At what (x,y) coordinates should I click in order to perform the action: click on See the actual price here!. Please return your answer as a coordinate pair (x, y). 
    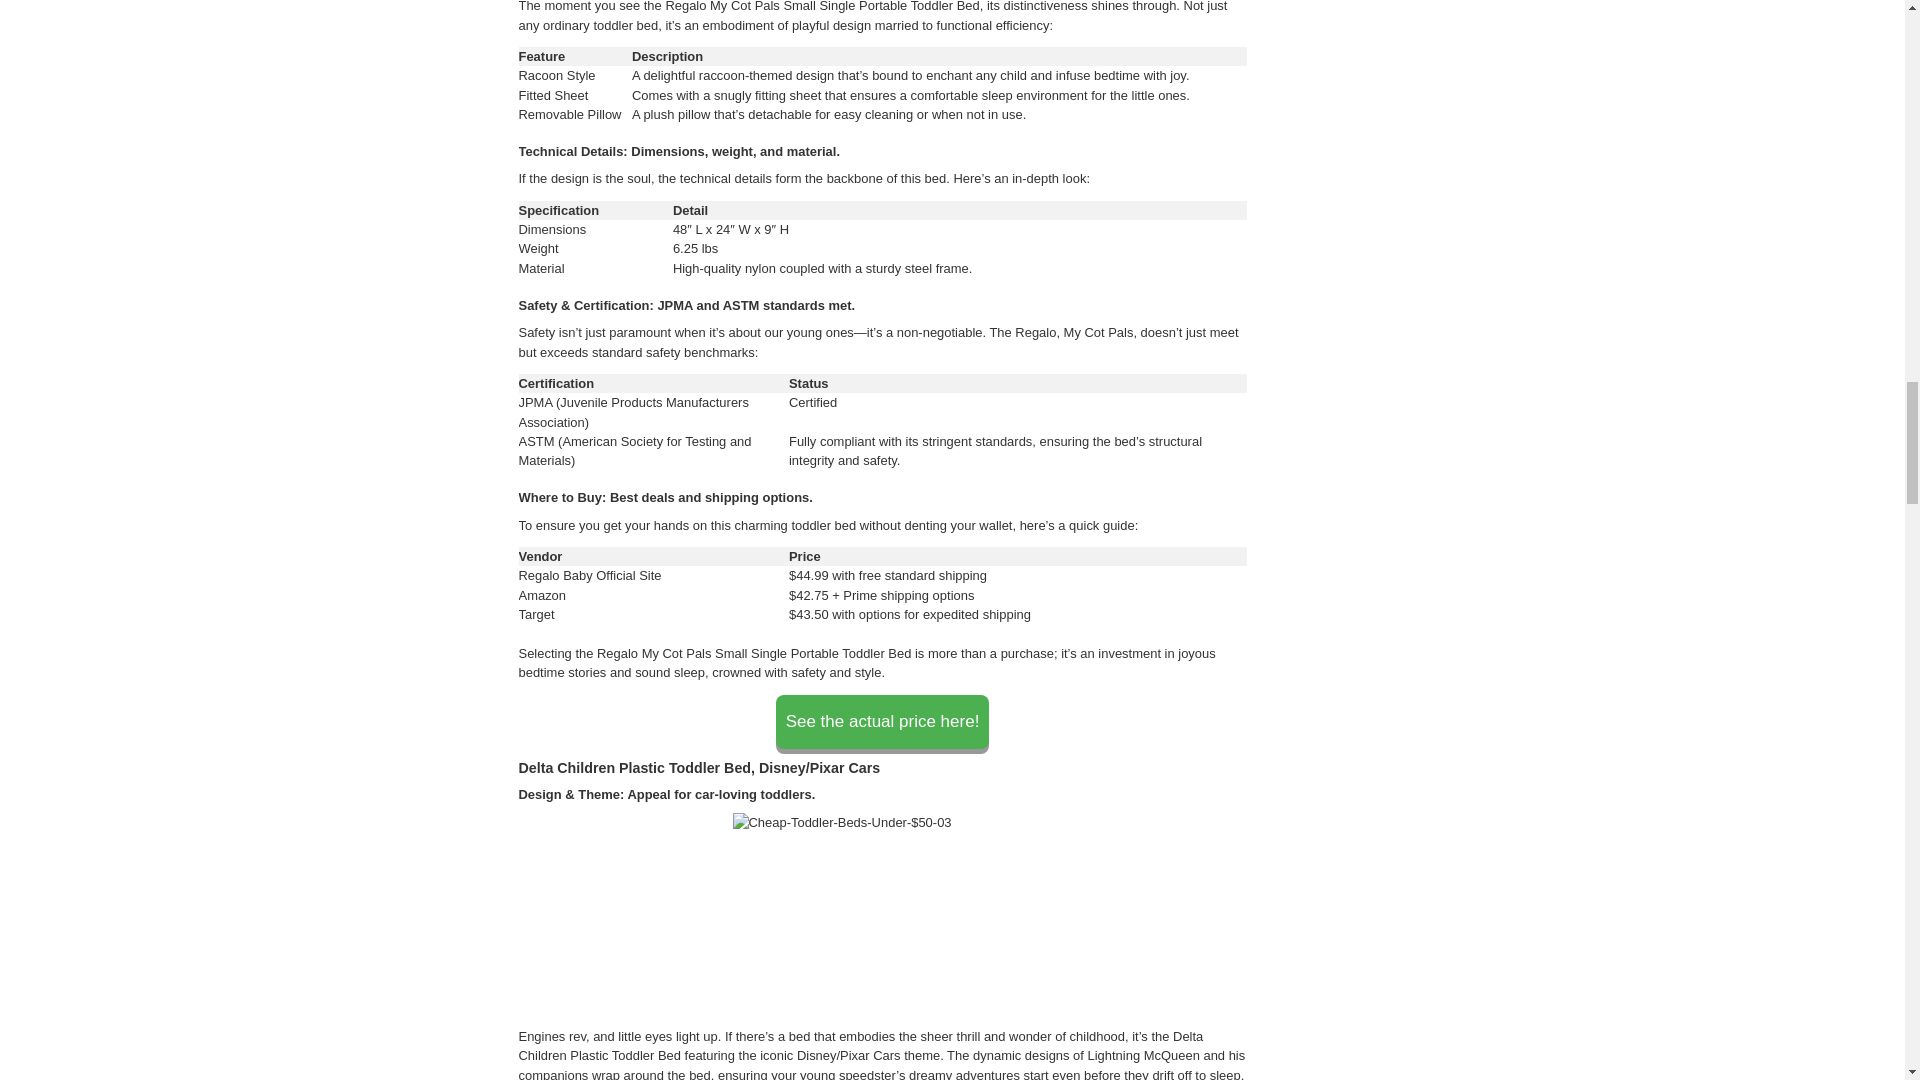
    Looking at the image, I should click on (882, 722).